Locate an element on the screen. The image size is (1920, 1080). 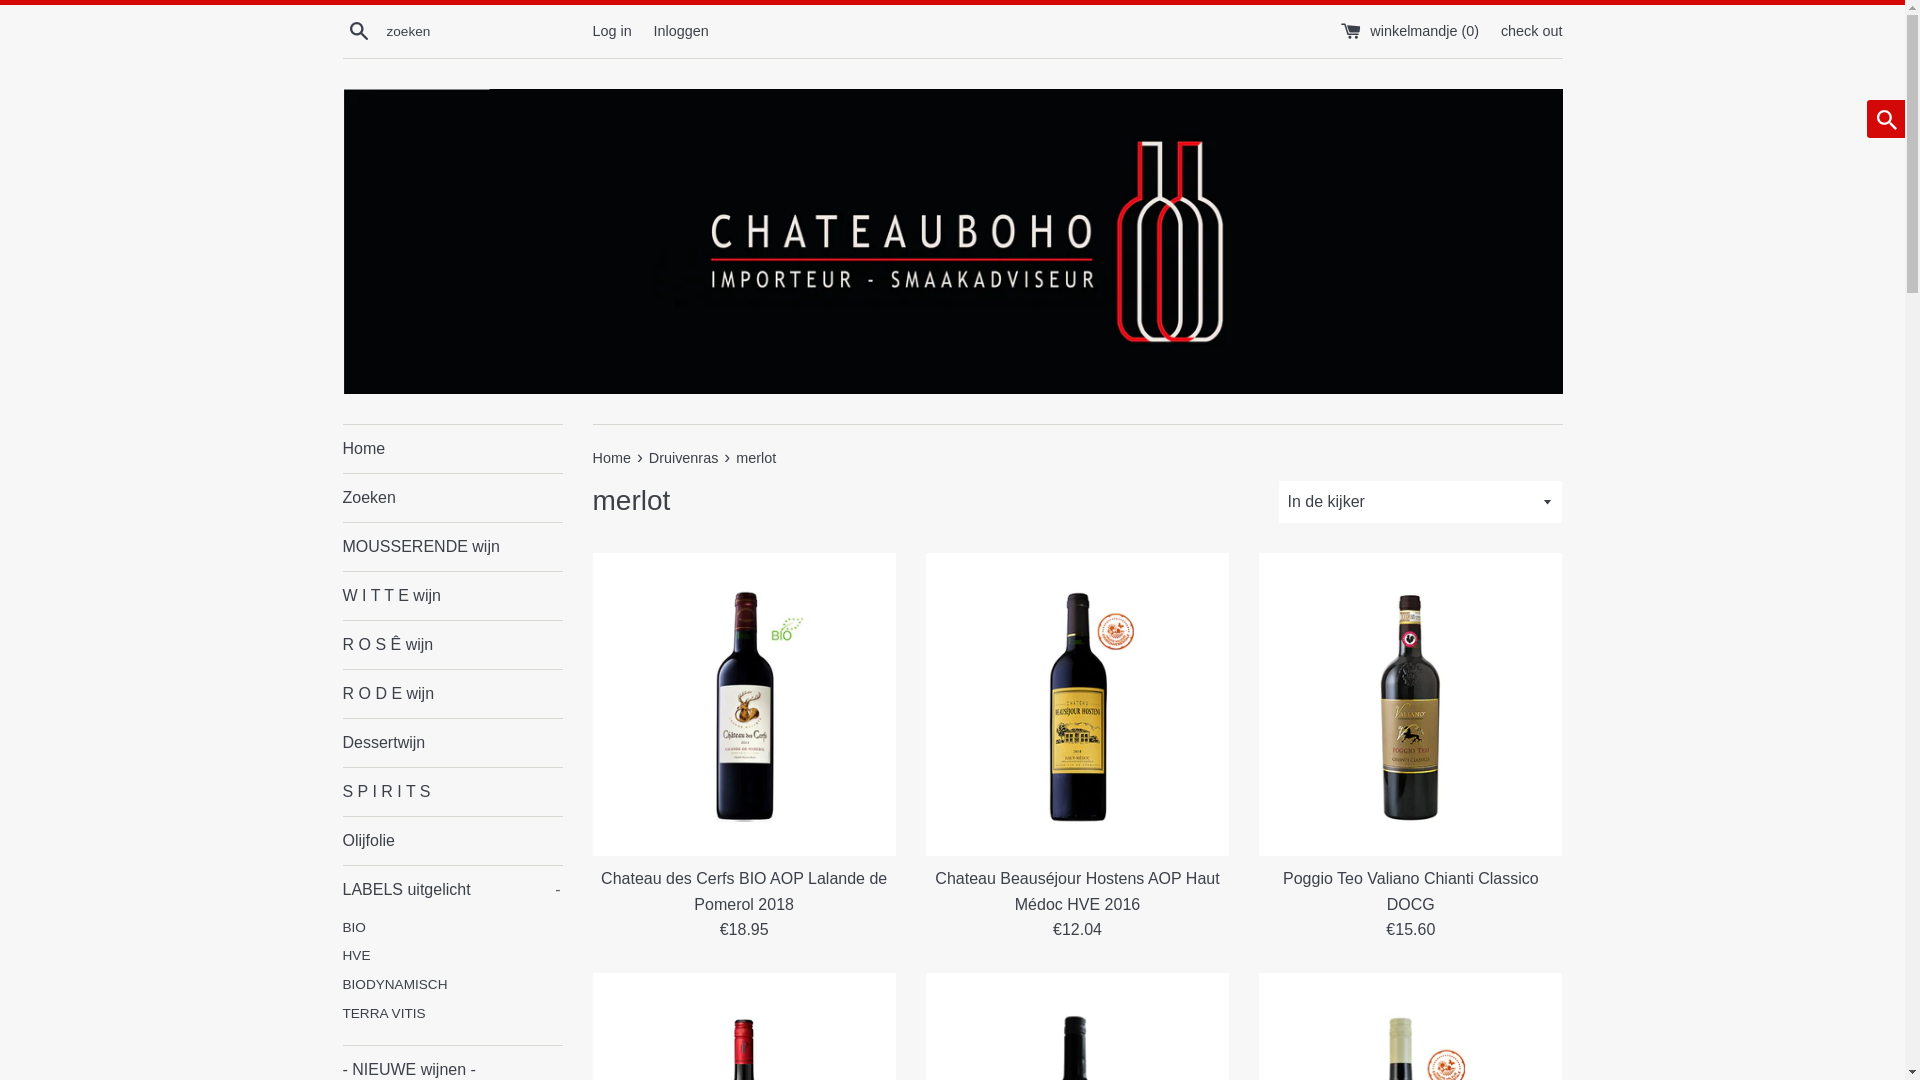
Druivenras is located at coordinates (686, 458).